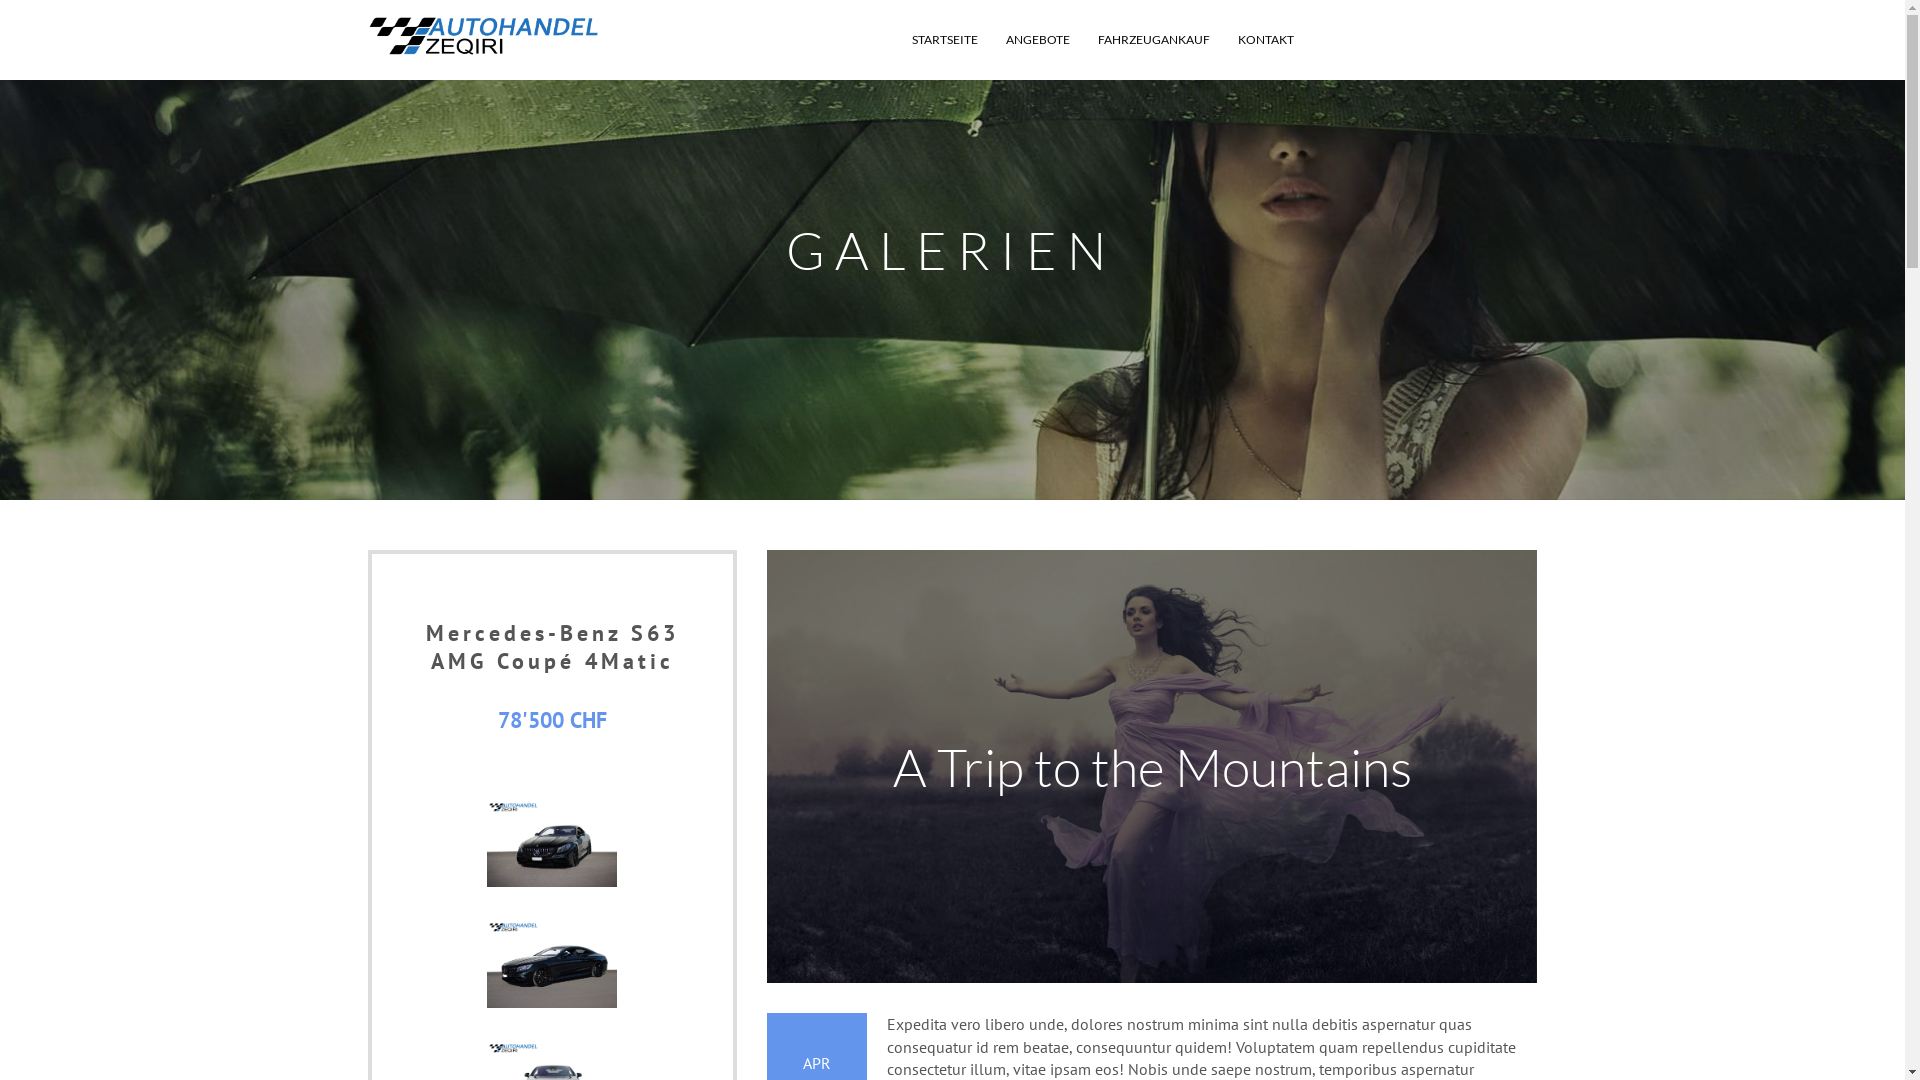 Image resolution: width=1920 pixels, height=1080 pixels. I want to click on A Trip to the Mountains, so click(1152, 767).